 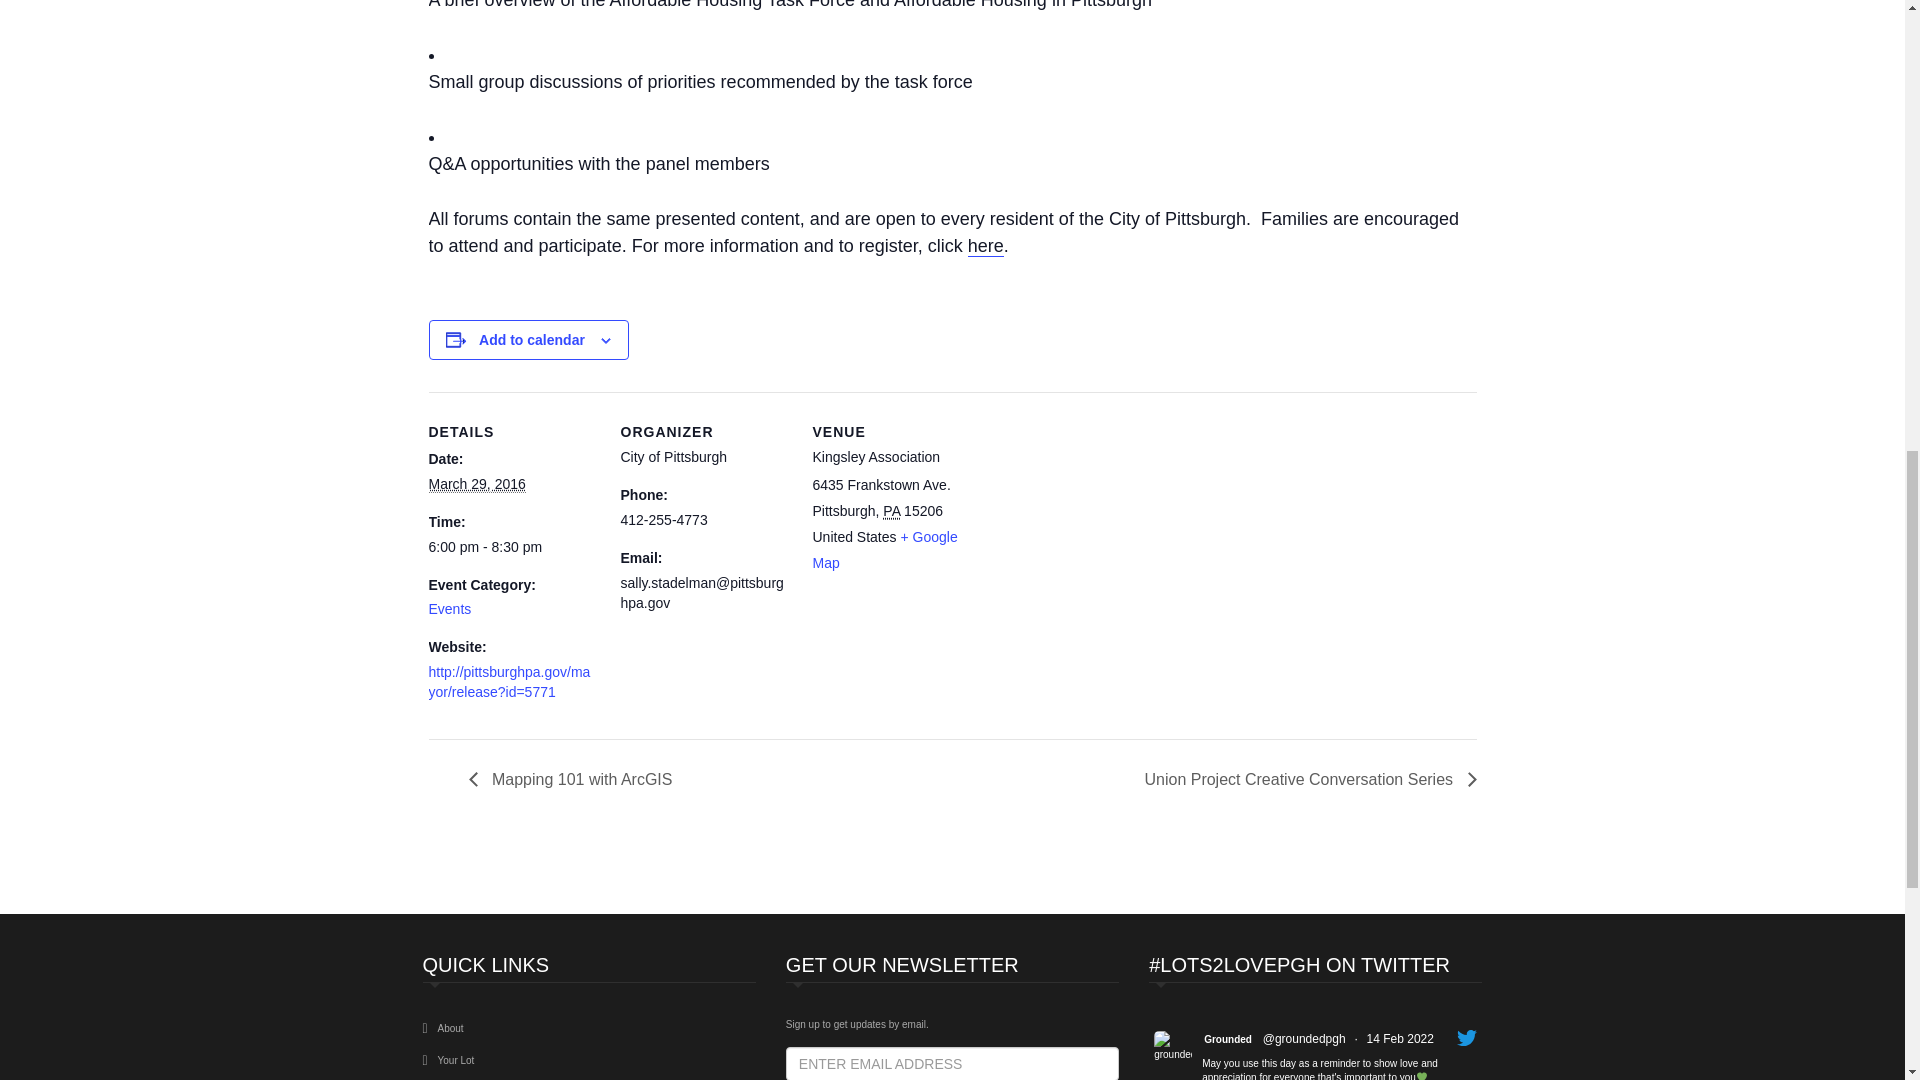 I want to click on Your Lot, so click(x=456, y=1060).